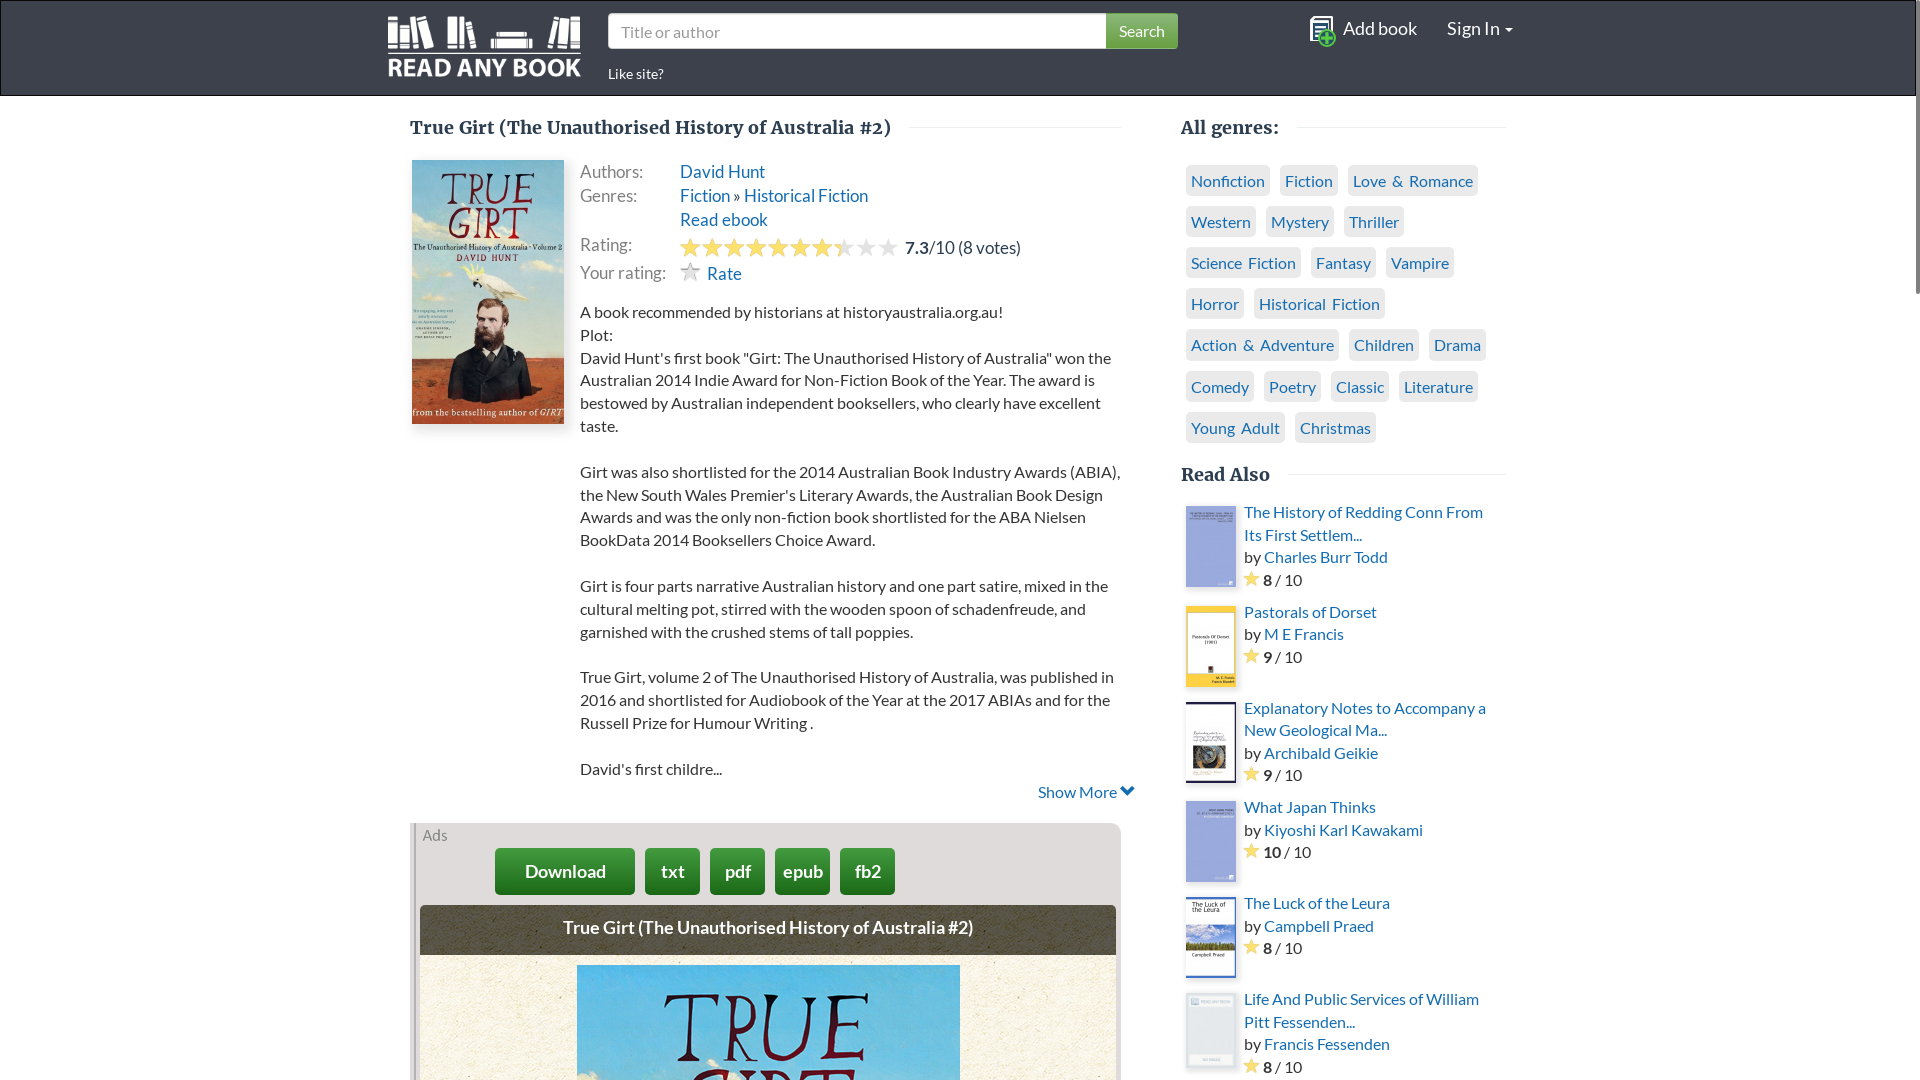 Image resolution: width=1920 pixels, height=1080 pixels. What do you see at coordinates (1364, 522) in the screenshot?
I see `The History of Redding Conn From Its First Settlem...` at bounding box center [1364, 522].